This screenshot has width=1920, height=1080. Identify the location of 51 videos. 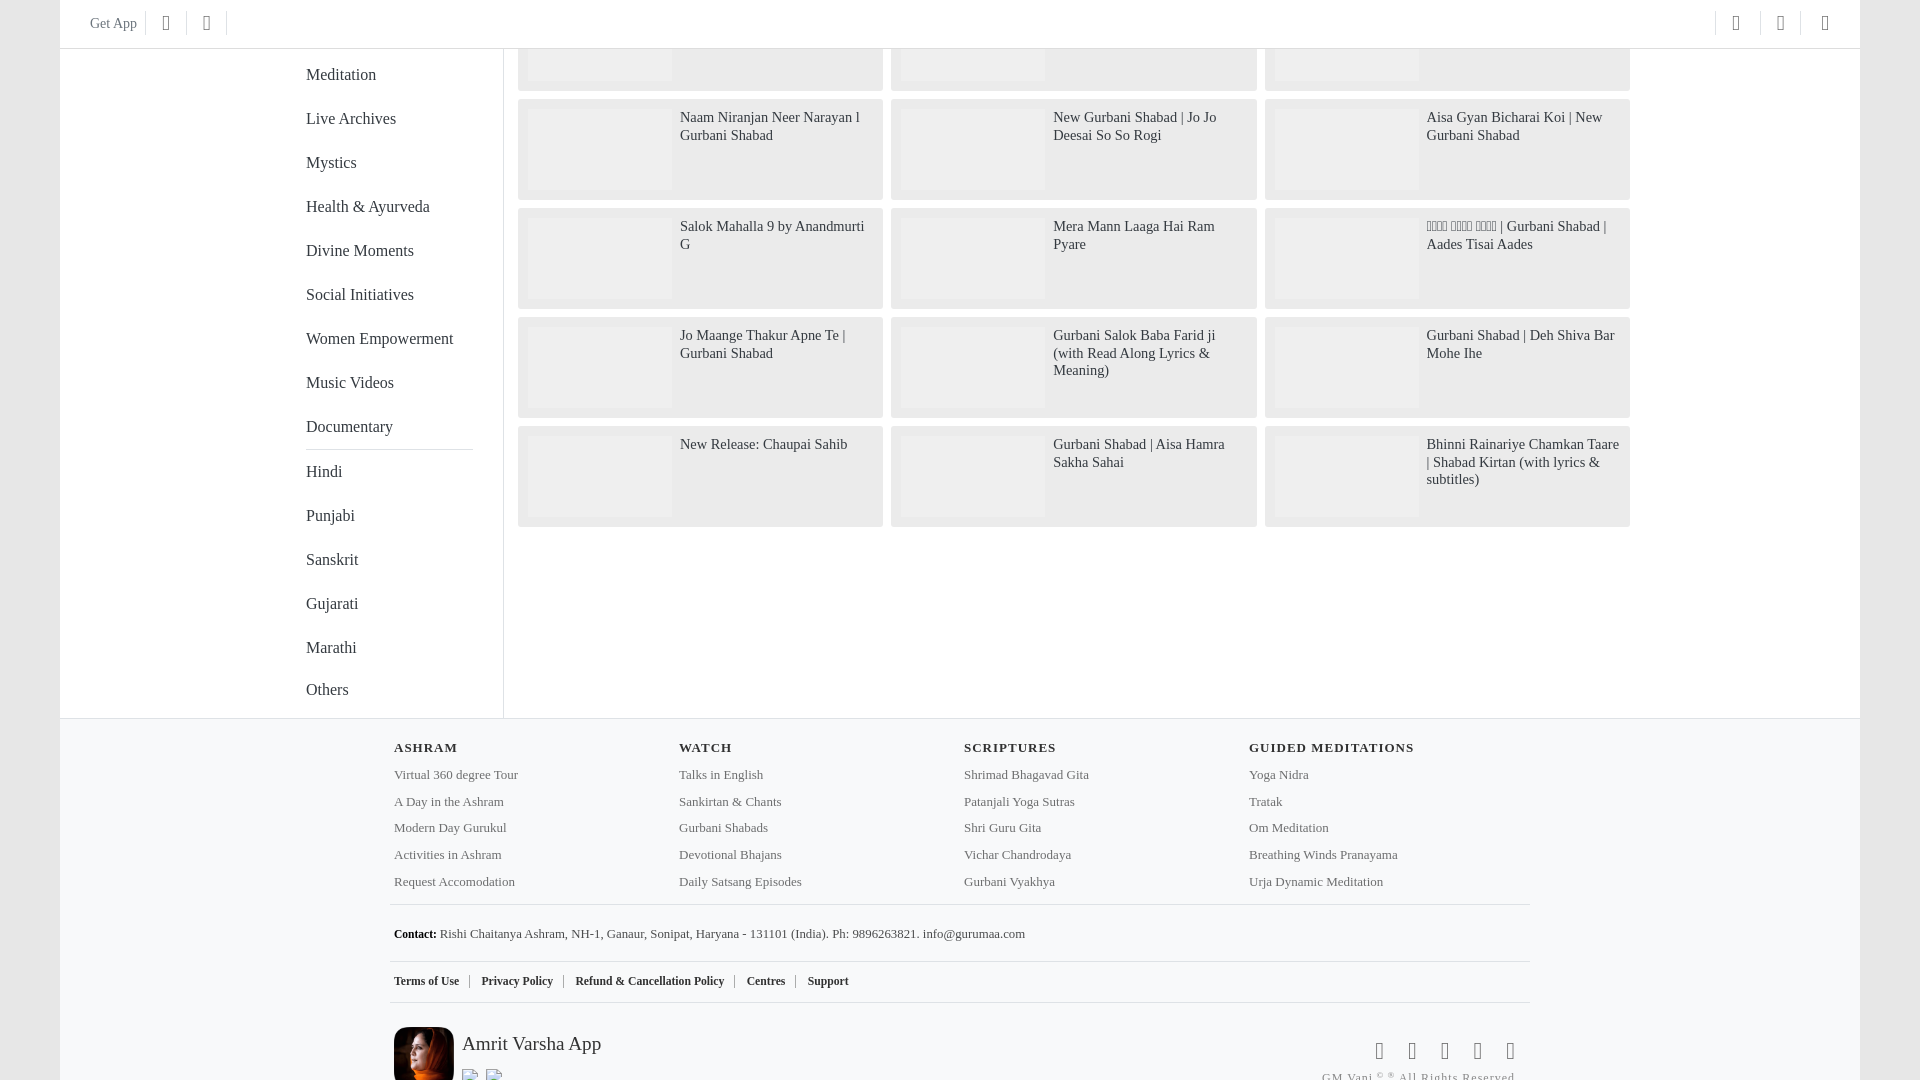
(388, 162).